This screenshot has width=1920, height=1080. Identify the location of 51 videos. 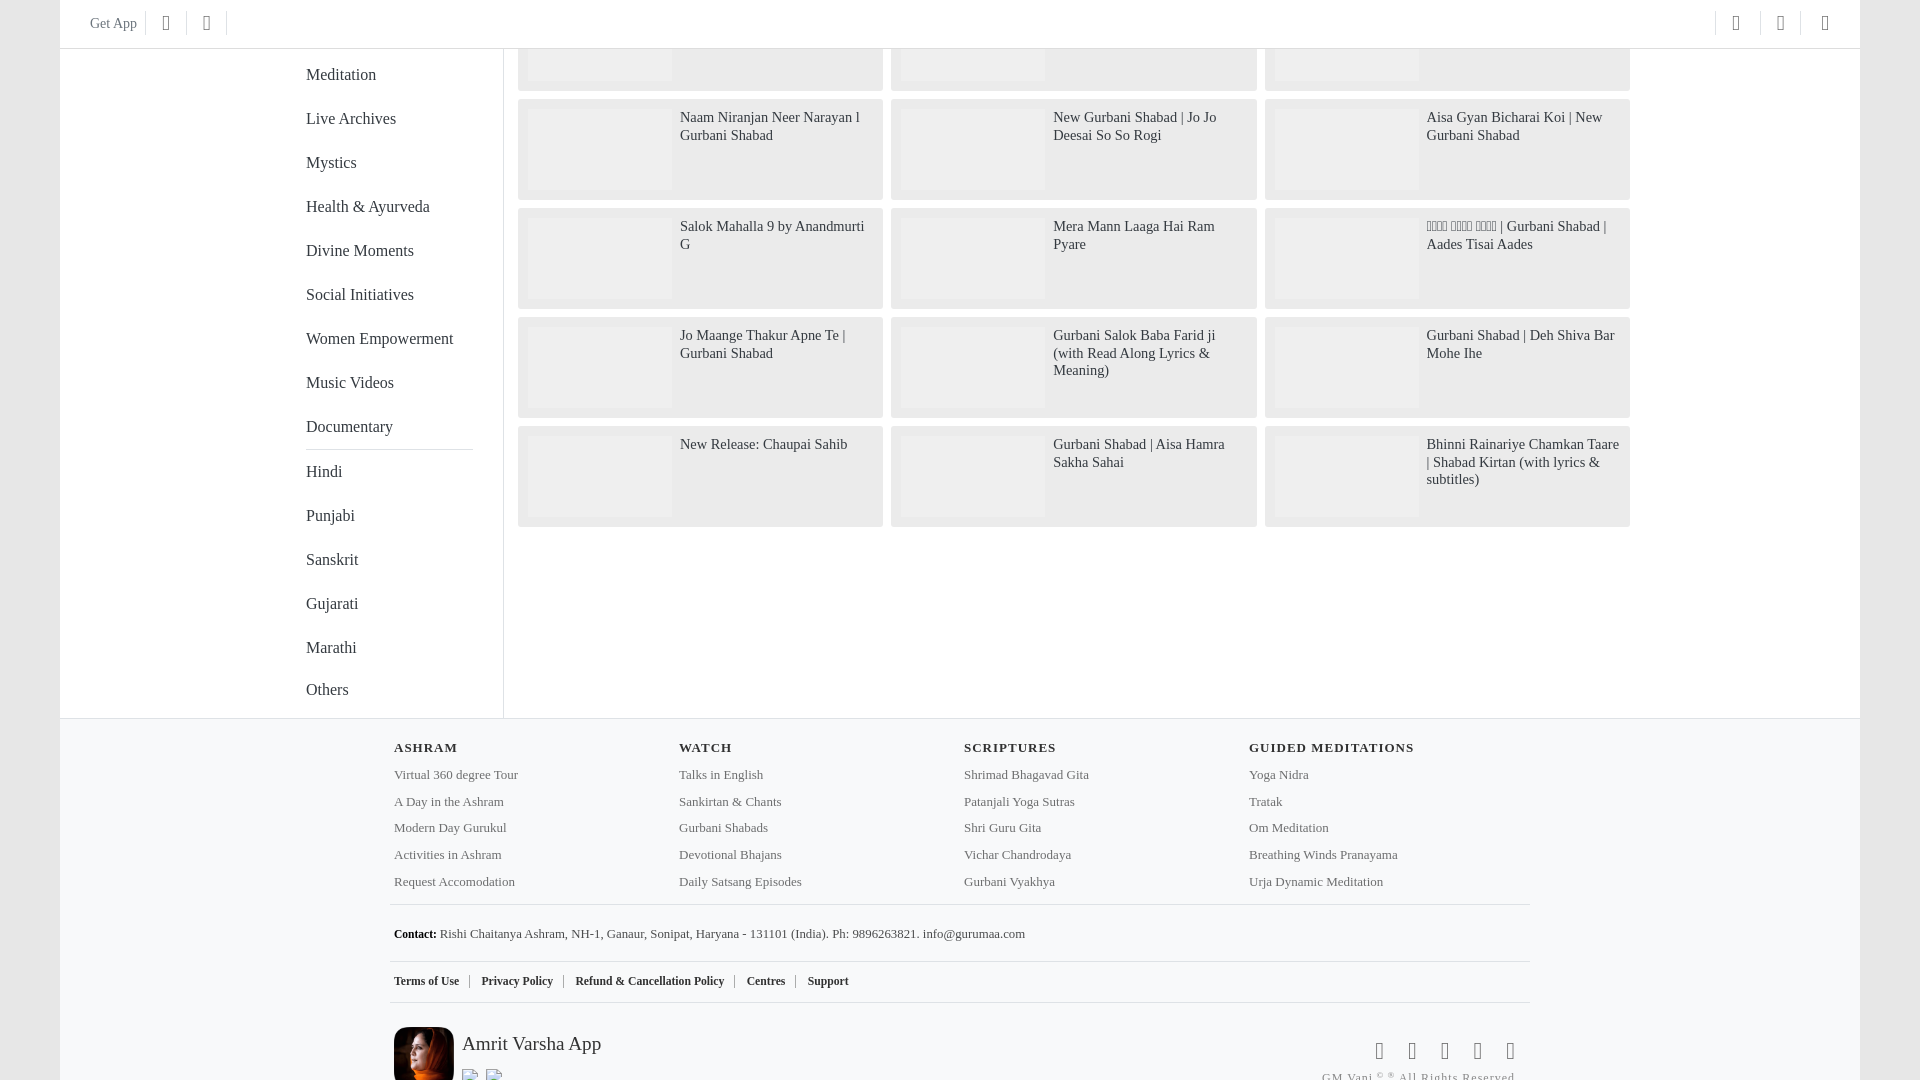
(388, 162).